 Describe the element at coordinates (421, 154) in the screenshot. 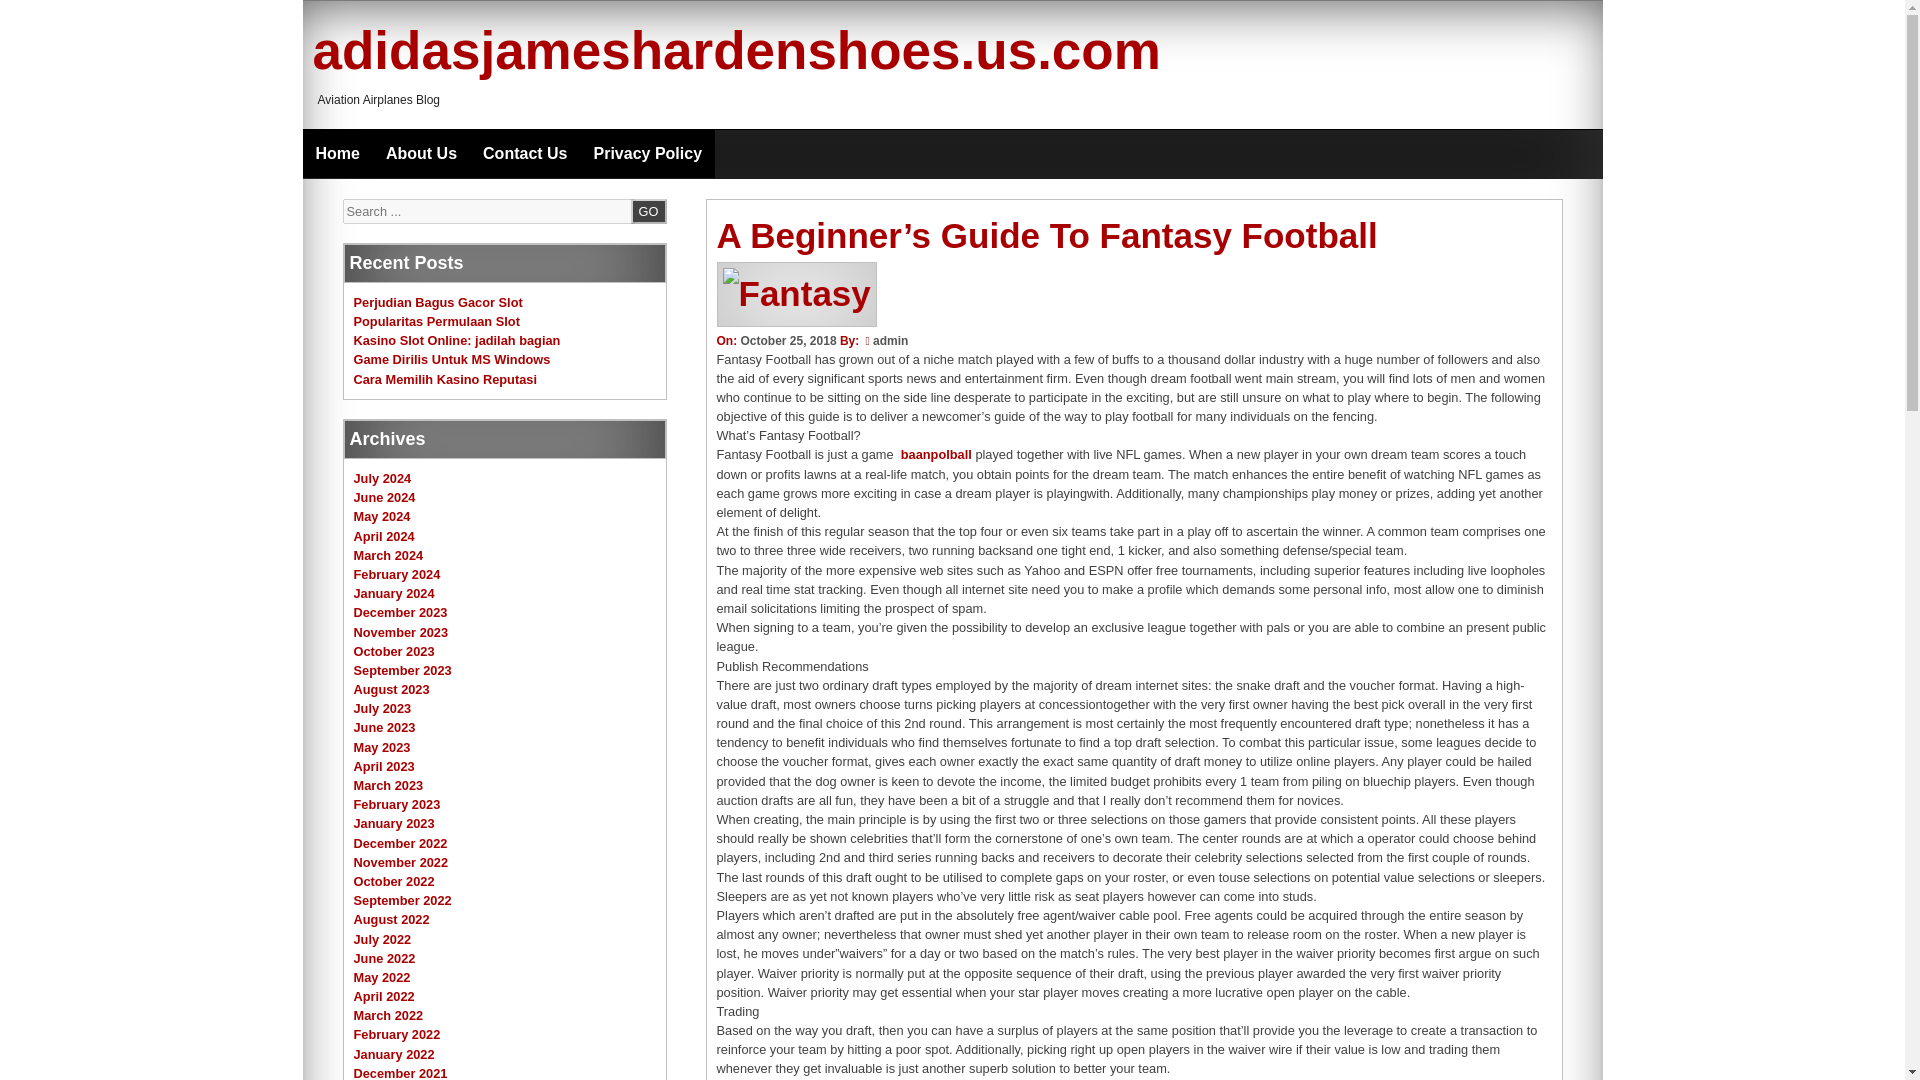

I see `About Us` at that location.